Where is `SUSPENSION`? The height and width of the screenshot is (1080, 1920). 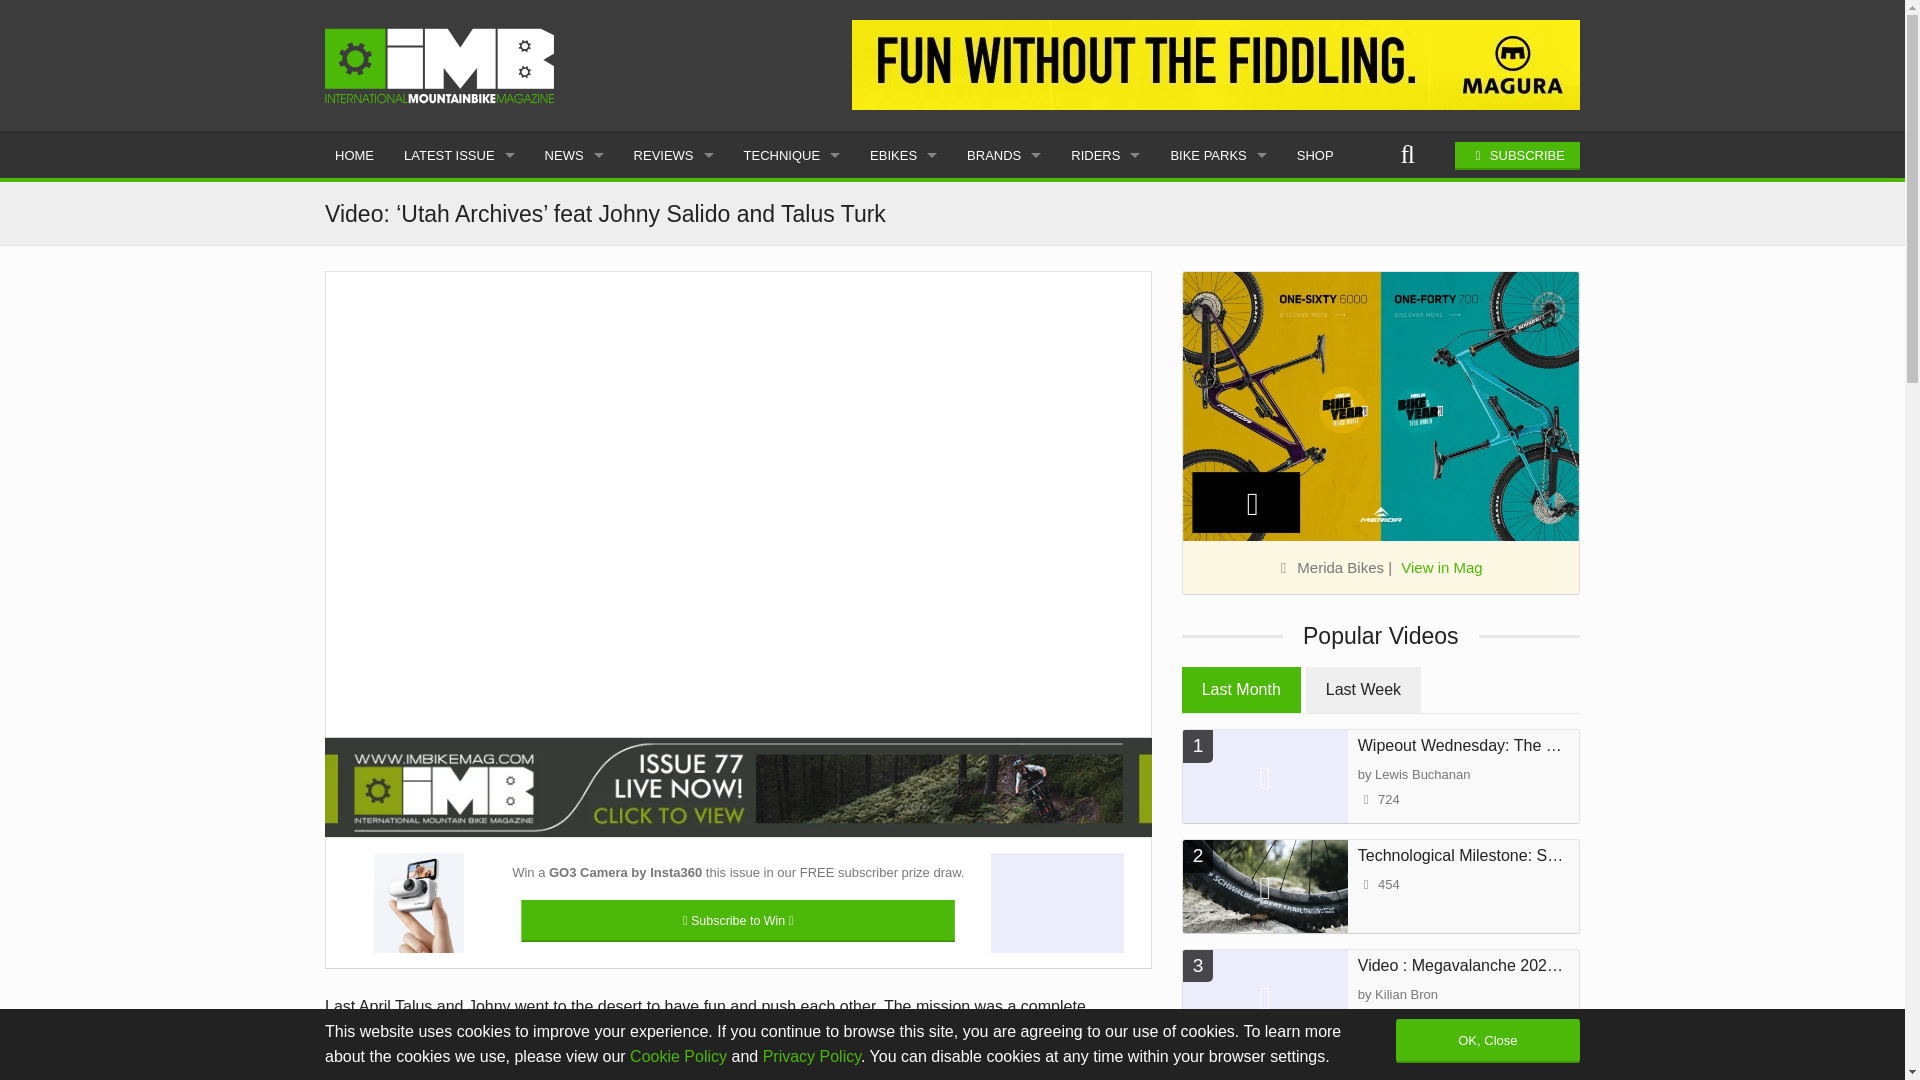
SUSPENSION is located at coordinates (674, 564).